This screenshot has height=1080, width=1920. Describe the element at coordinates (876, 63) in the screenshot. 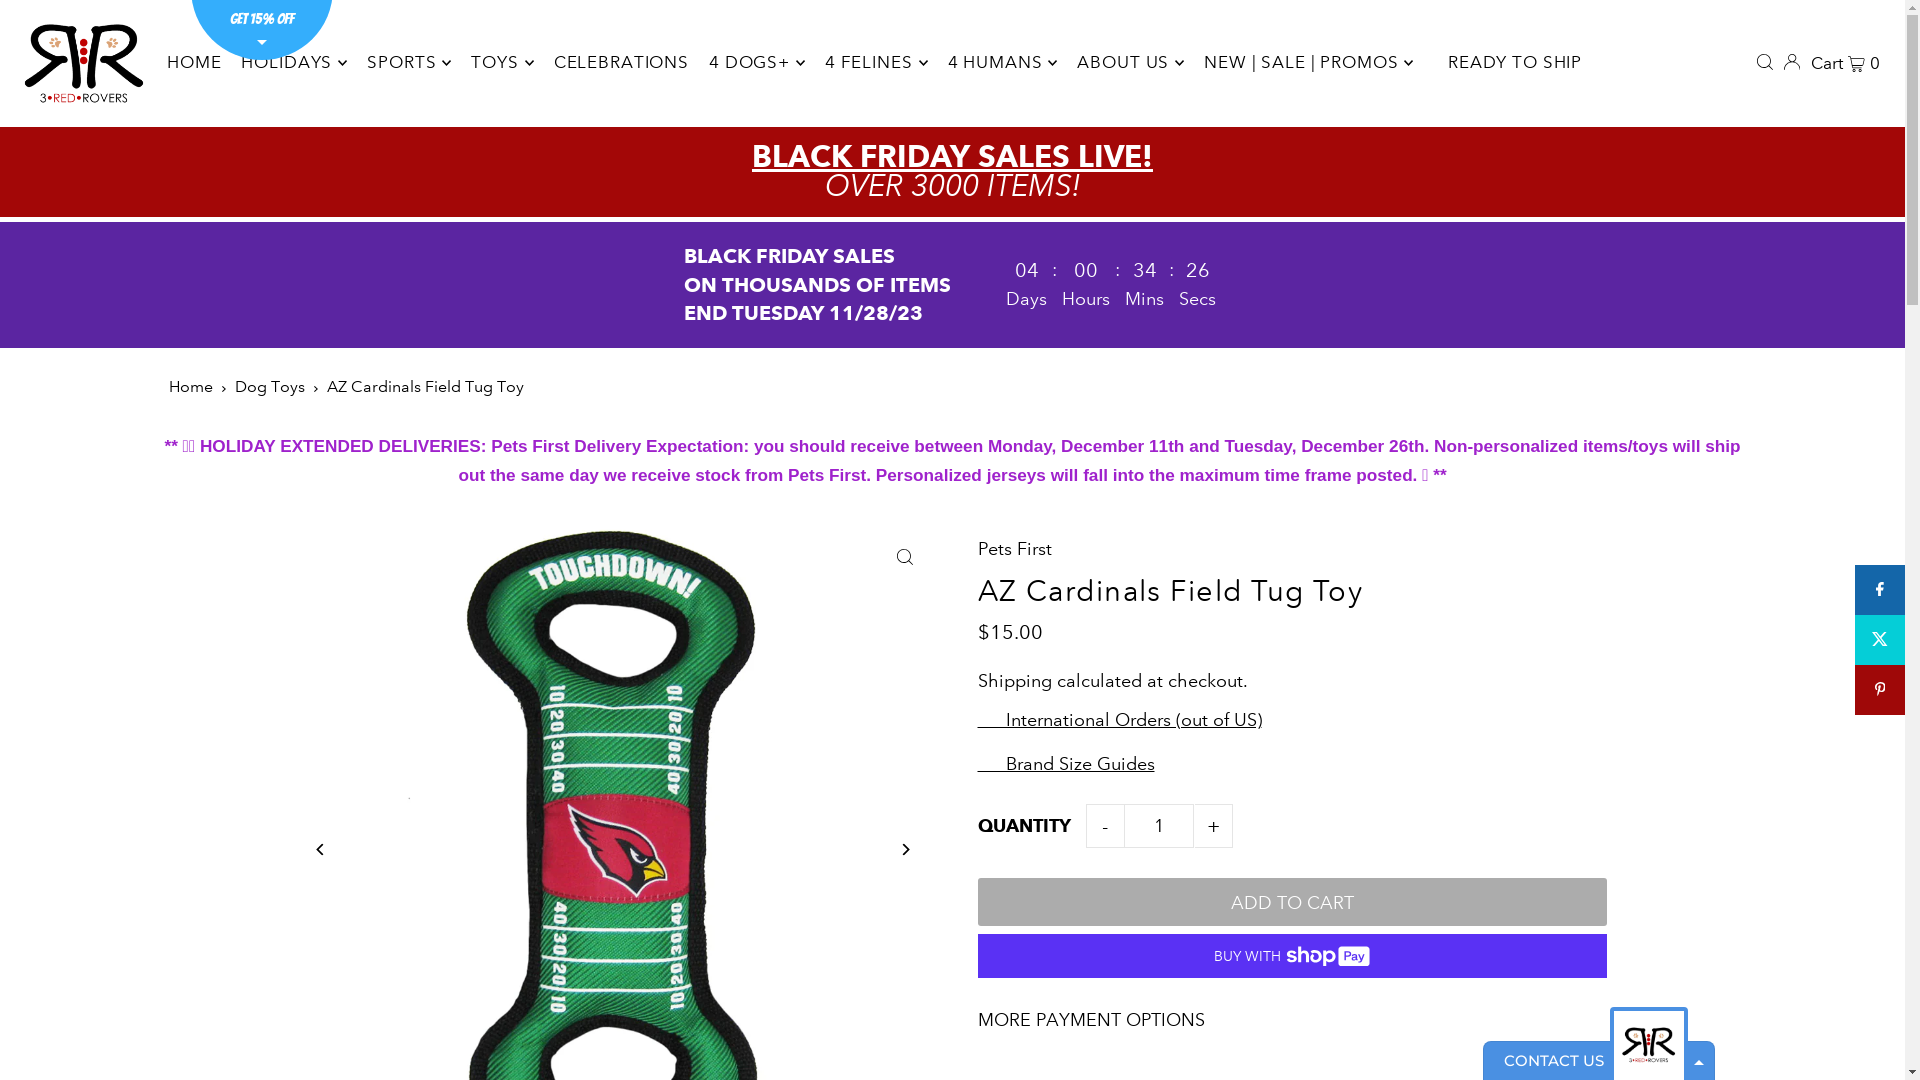

I see `4 FELINES` at that location.